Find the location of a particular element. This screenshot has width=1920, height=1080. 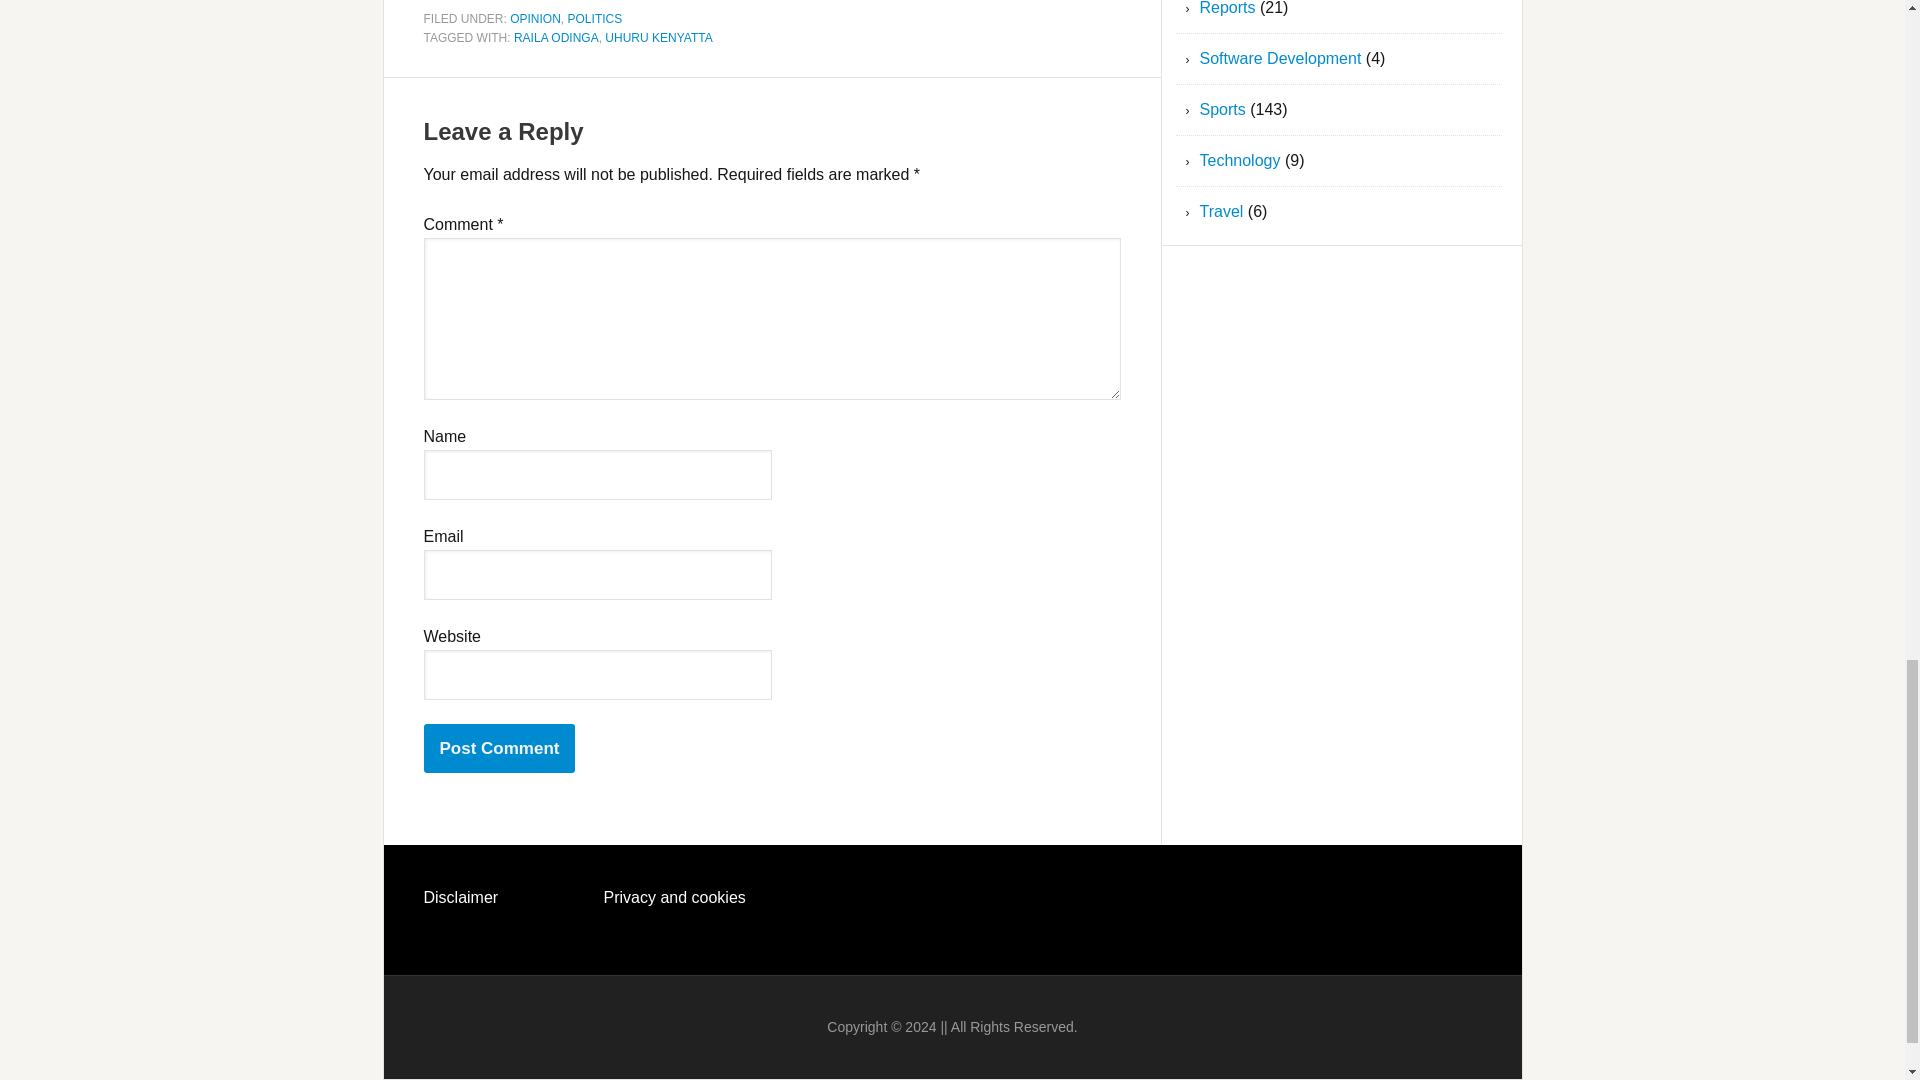

OPINION is located at coordinates (535, 18).